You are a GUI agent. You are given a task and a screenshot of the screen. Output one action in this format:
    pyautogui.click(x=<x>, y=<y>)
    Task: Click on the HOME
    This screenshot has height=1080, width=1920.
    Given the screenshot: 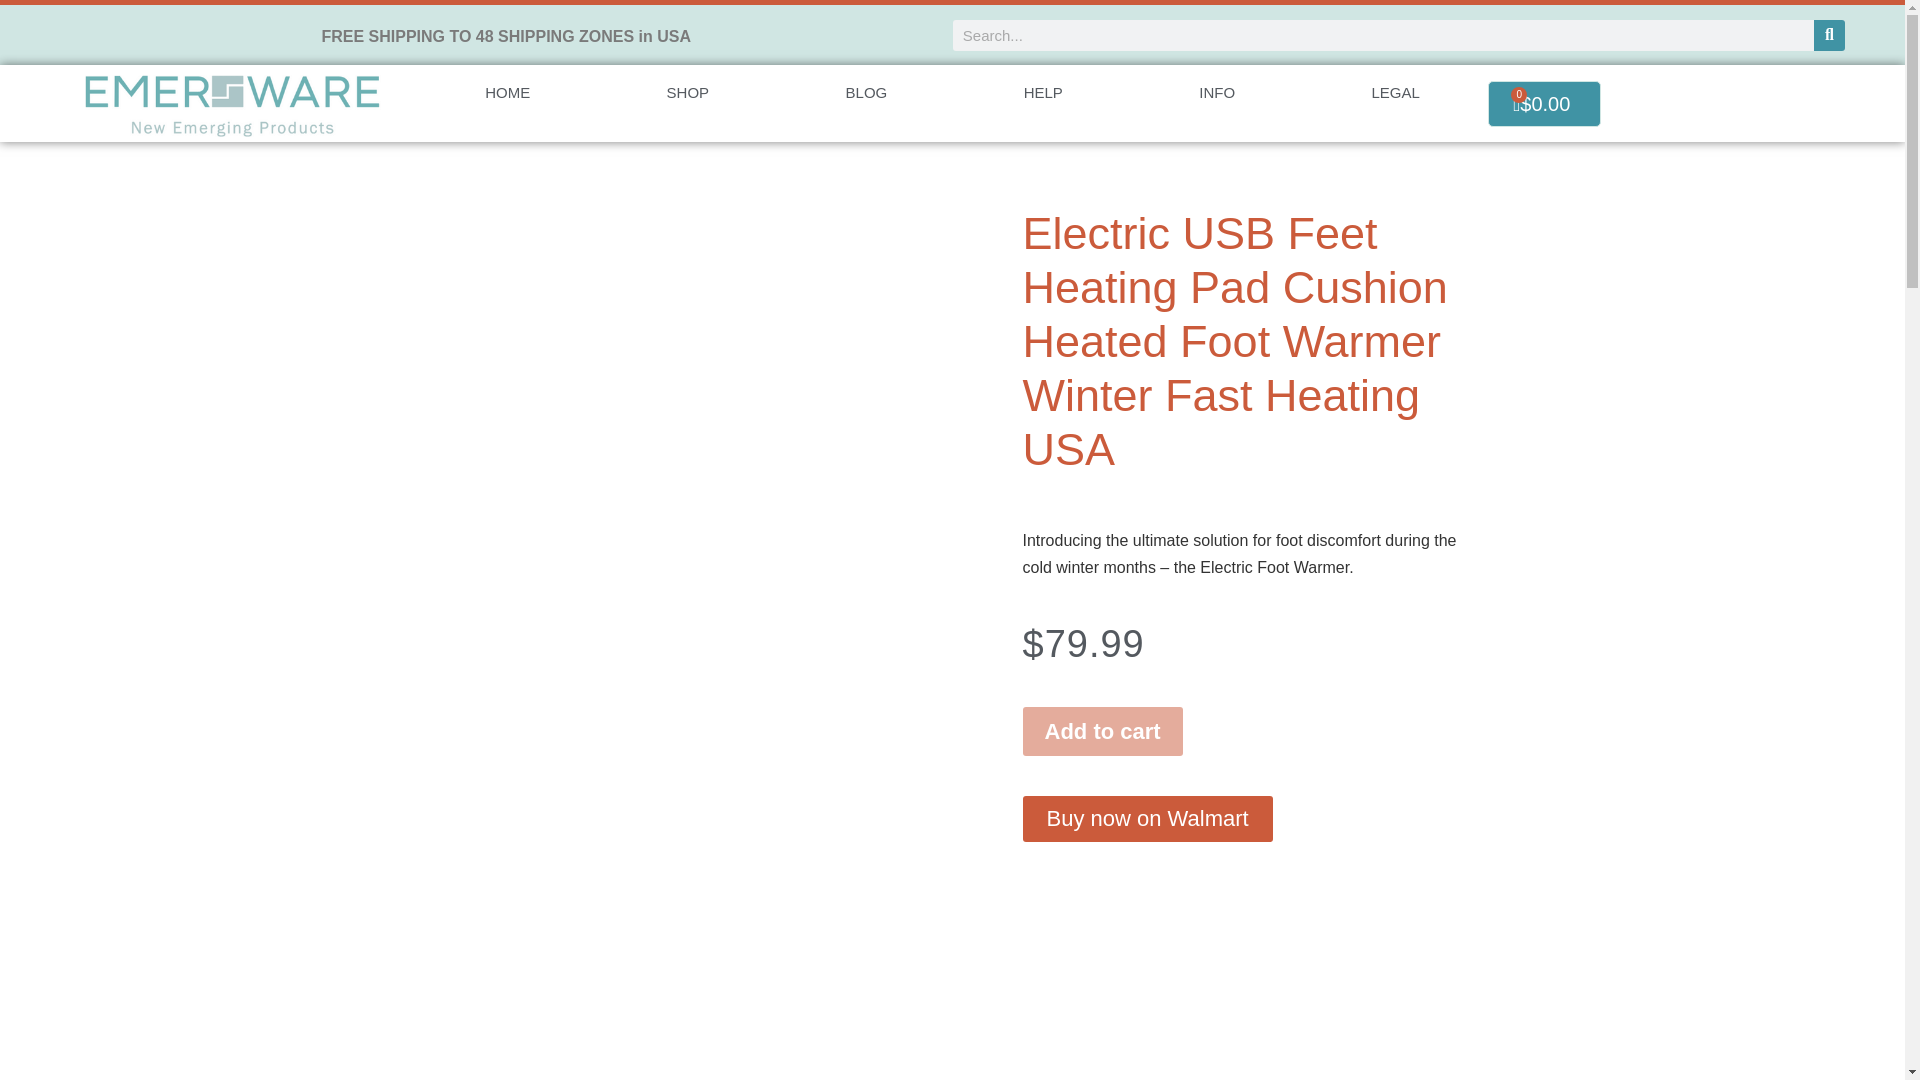 What is the action you would take?
    pyautogui.click(x=506, y=92)
    